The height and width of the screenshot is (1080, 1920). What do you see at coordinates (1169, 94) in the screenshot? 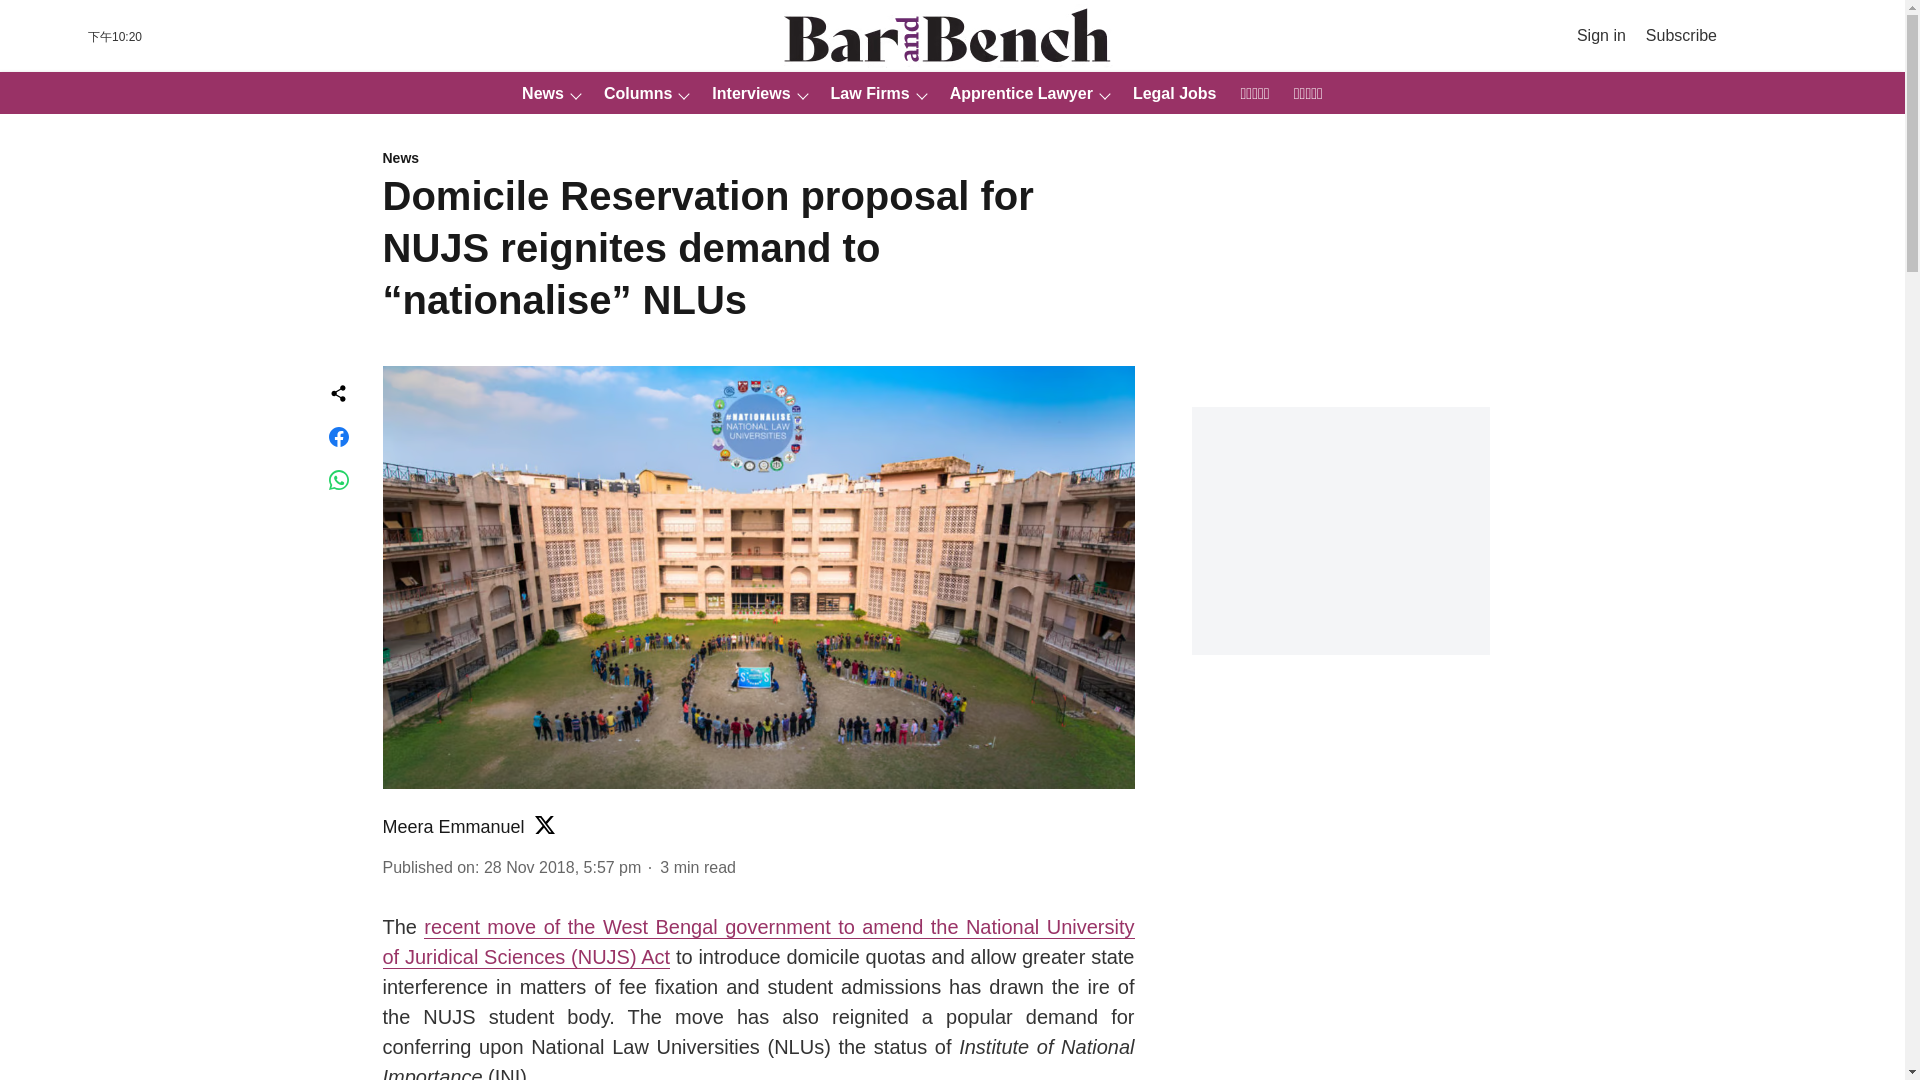
I see `Legal Jobs` at bounding box center [1169, 94].